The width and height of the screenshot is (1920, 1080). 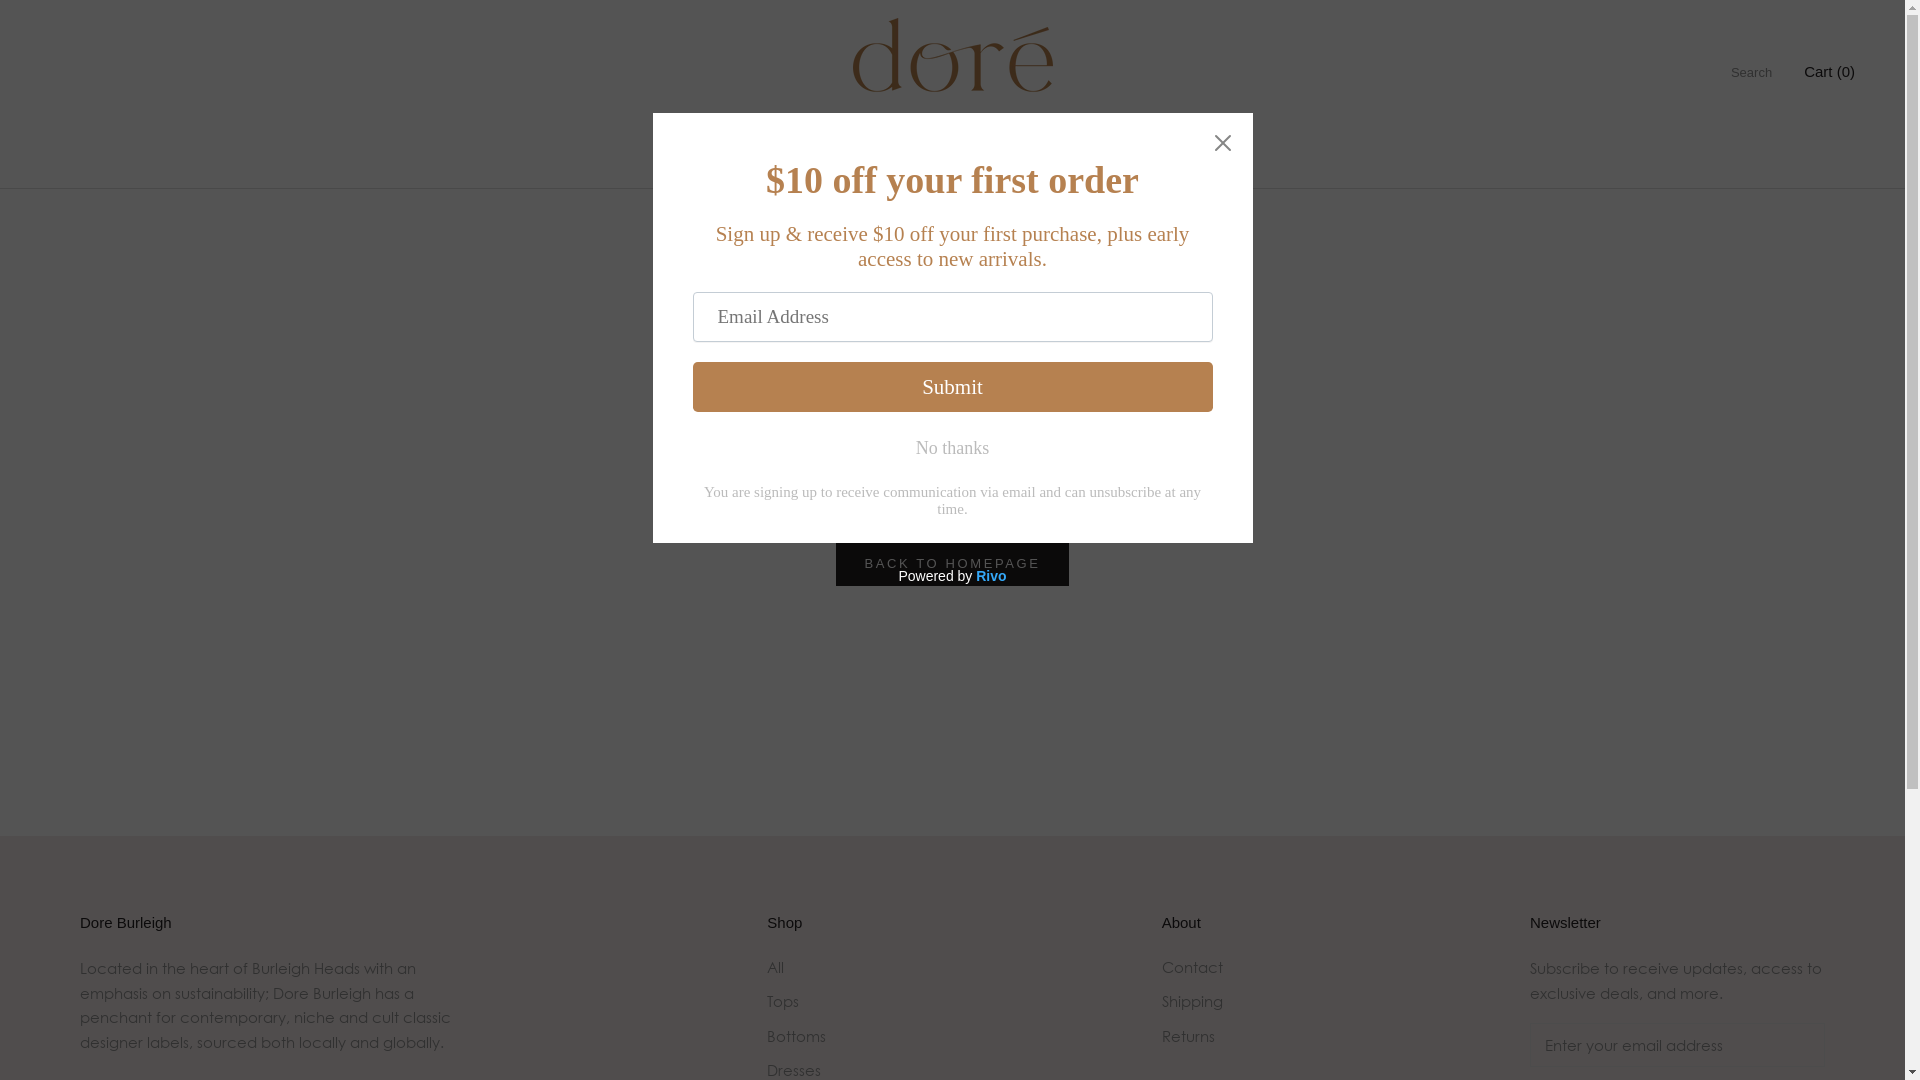 What do you see at coordinates (1192, 1002) in the screenshot?
I see `Shipping` at bounding box center [1192, 1002].